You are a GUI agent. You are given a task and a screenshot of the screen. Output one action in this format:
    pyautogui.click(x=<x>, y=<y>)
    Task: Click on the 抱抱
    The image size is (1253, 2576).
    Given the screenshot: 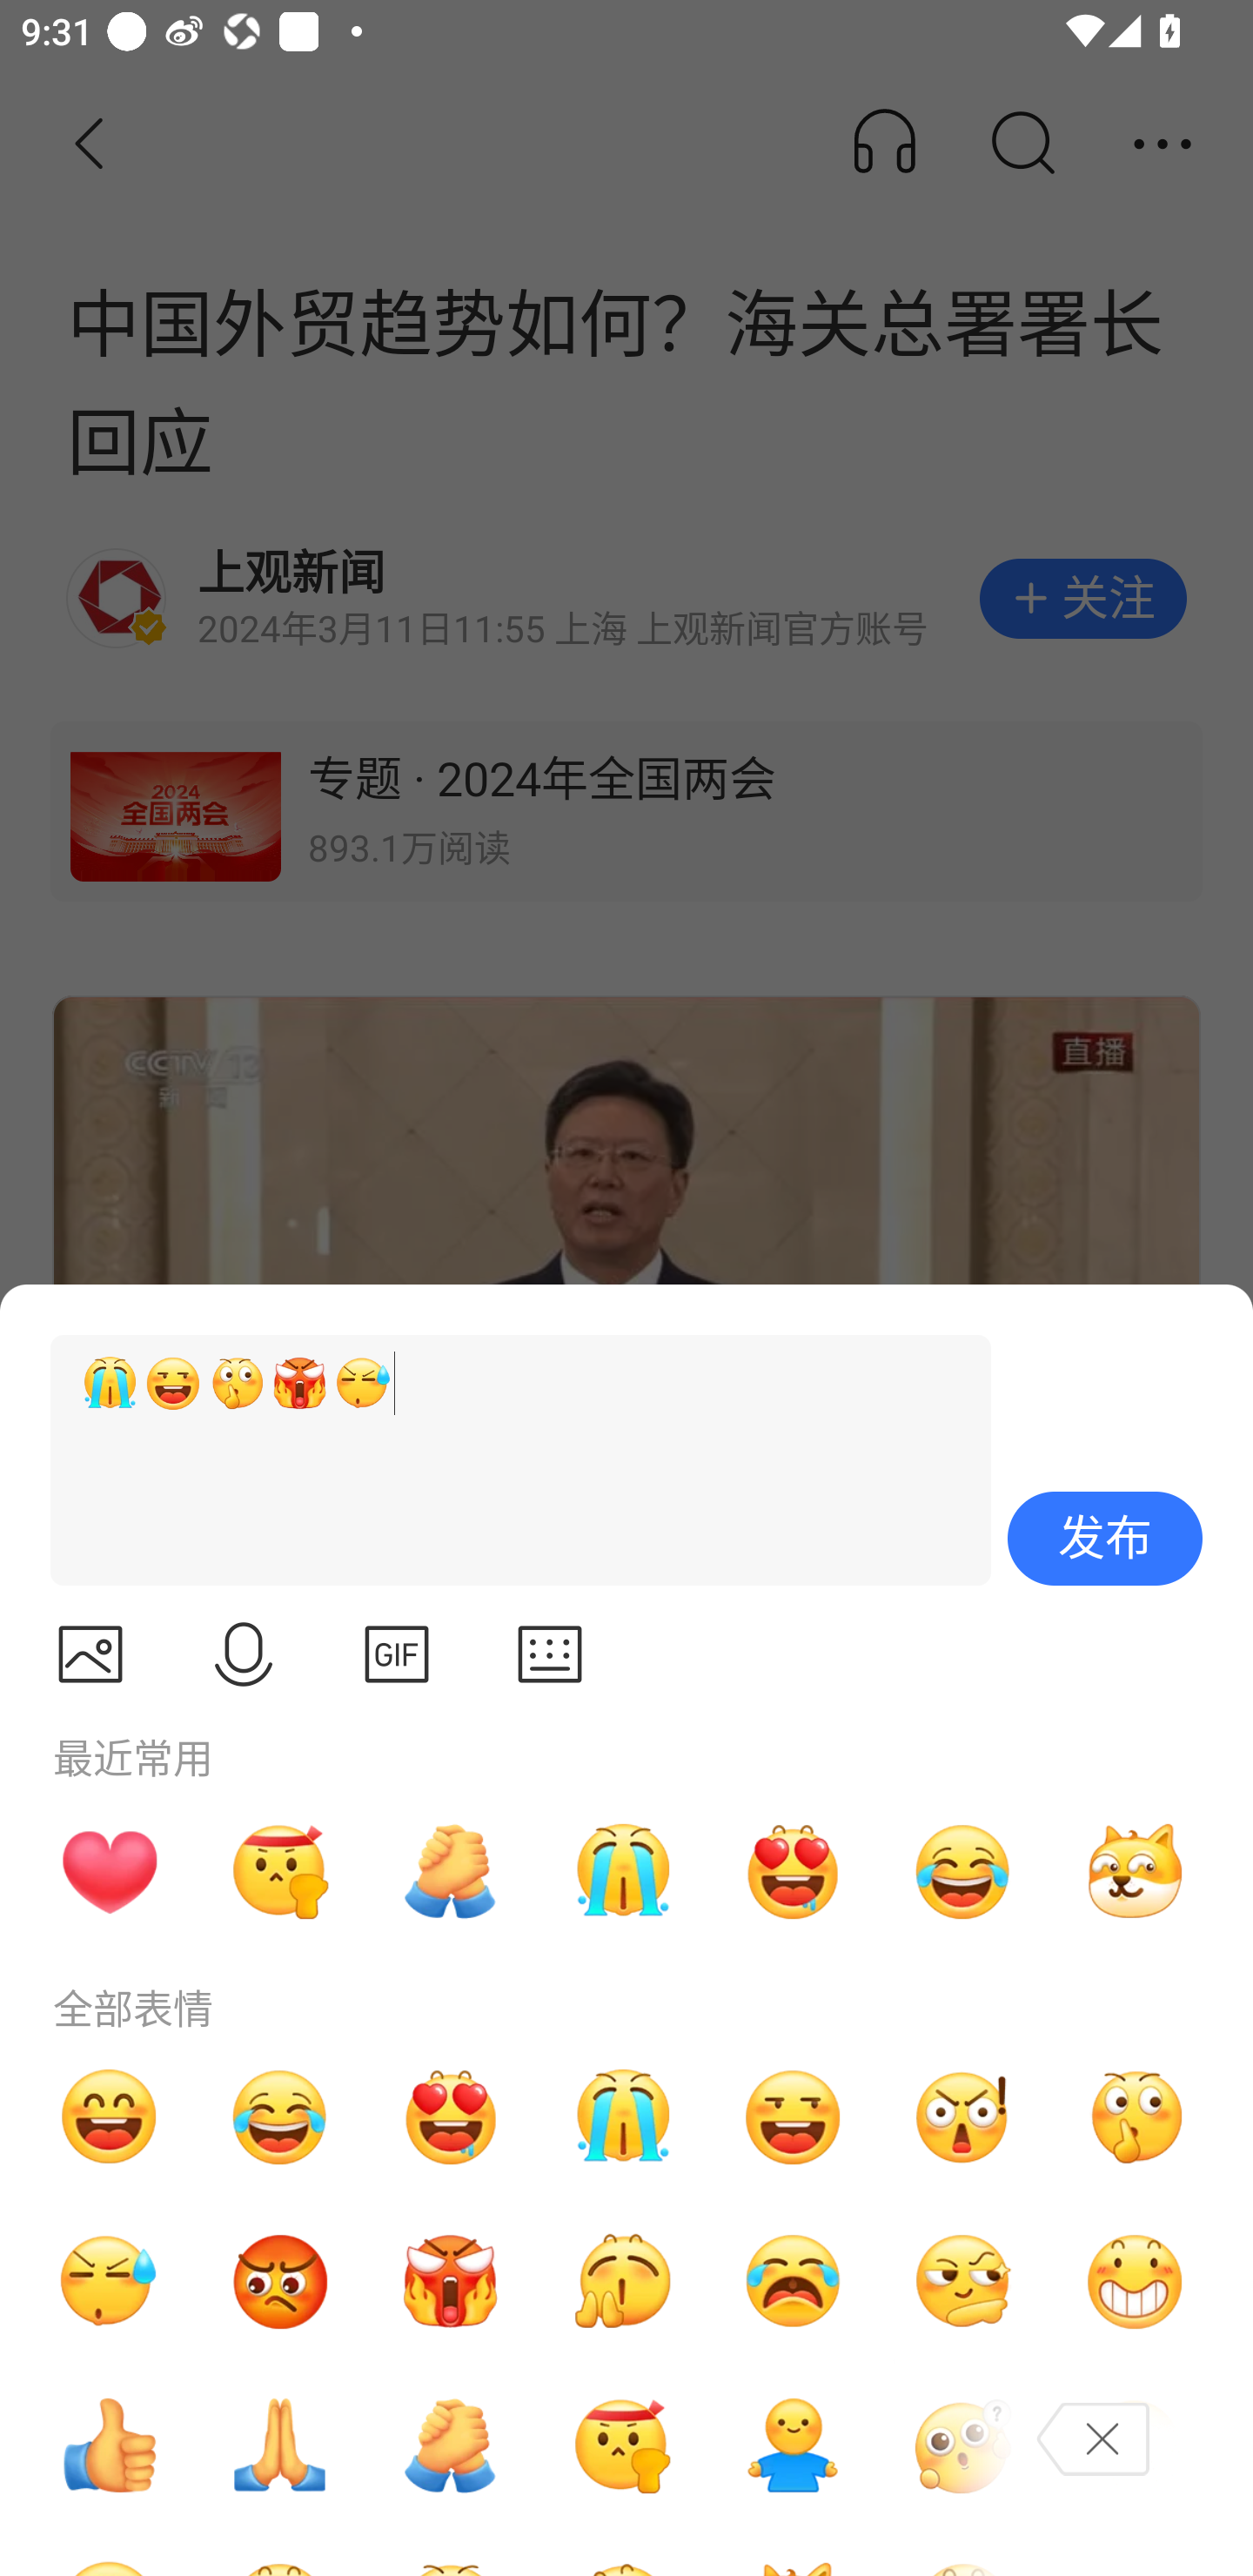 What is the action you would take?
    pyautogui.click(x=793, y=2445)
    